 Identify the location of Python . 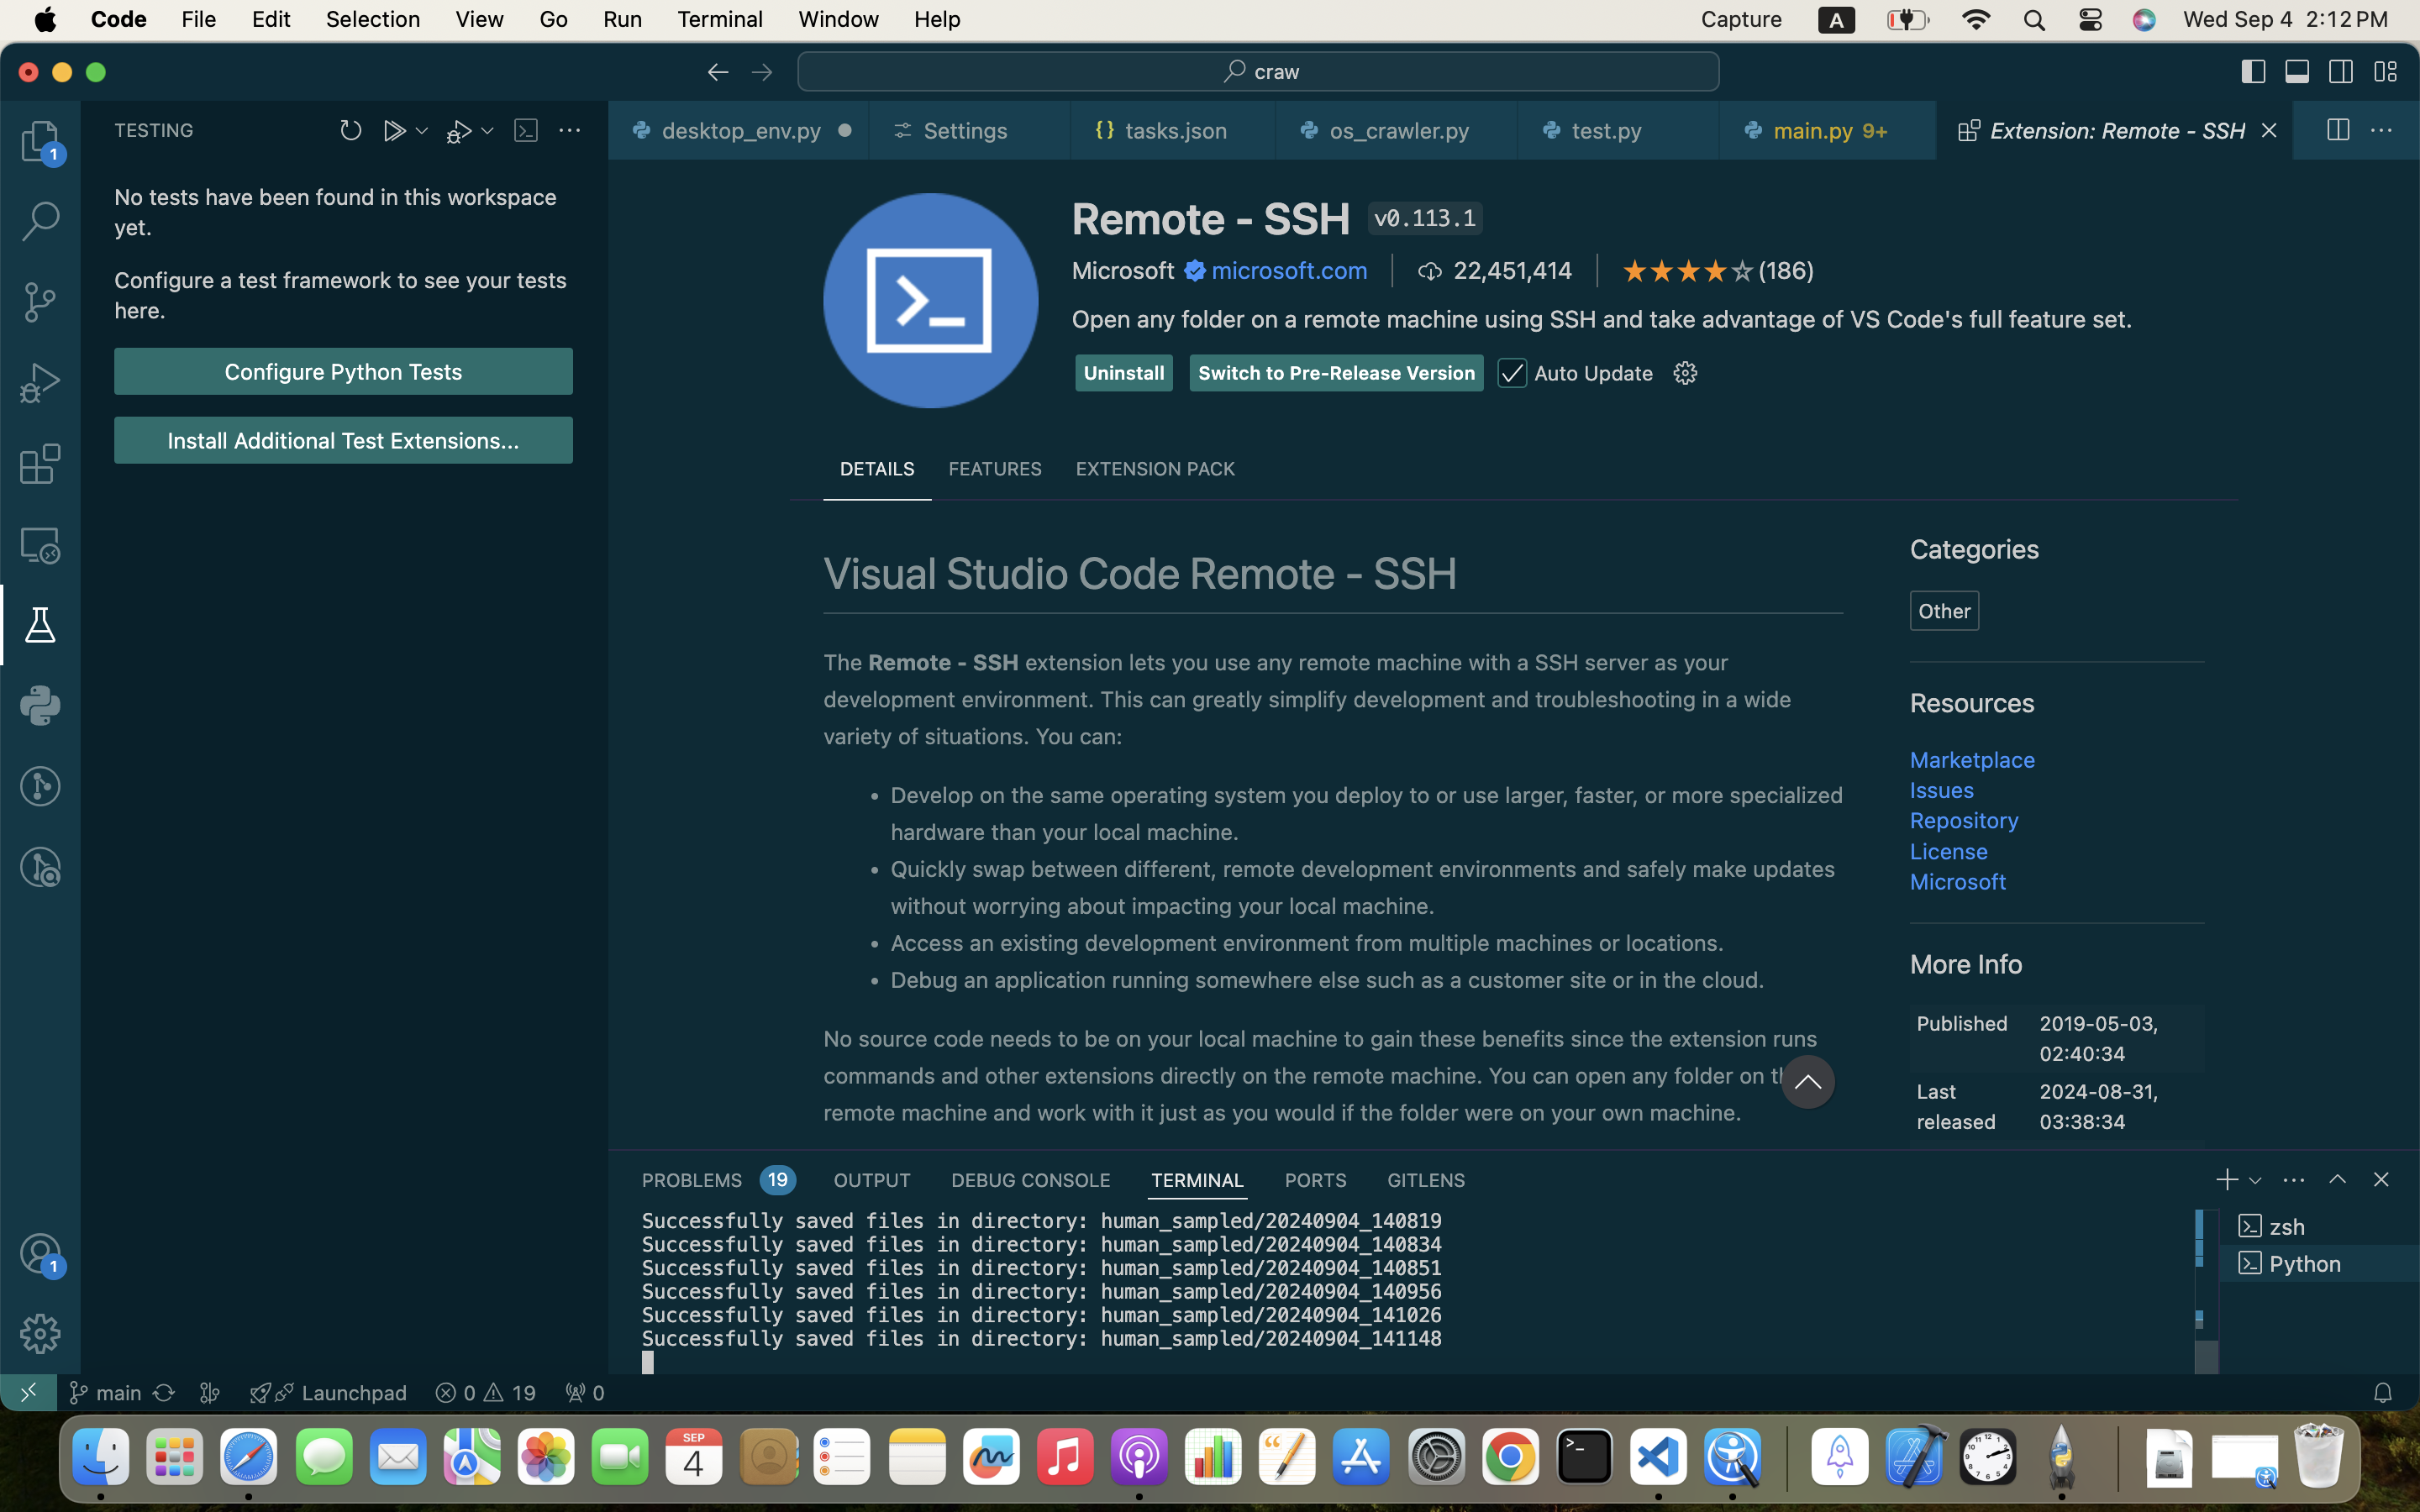
(2320, 1263).